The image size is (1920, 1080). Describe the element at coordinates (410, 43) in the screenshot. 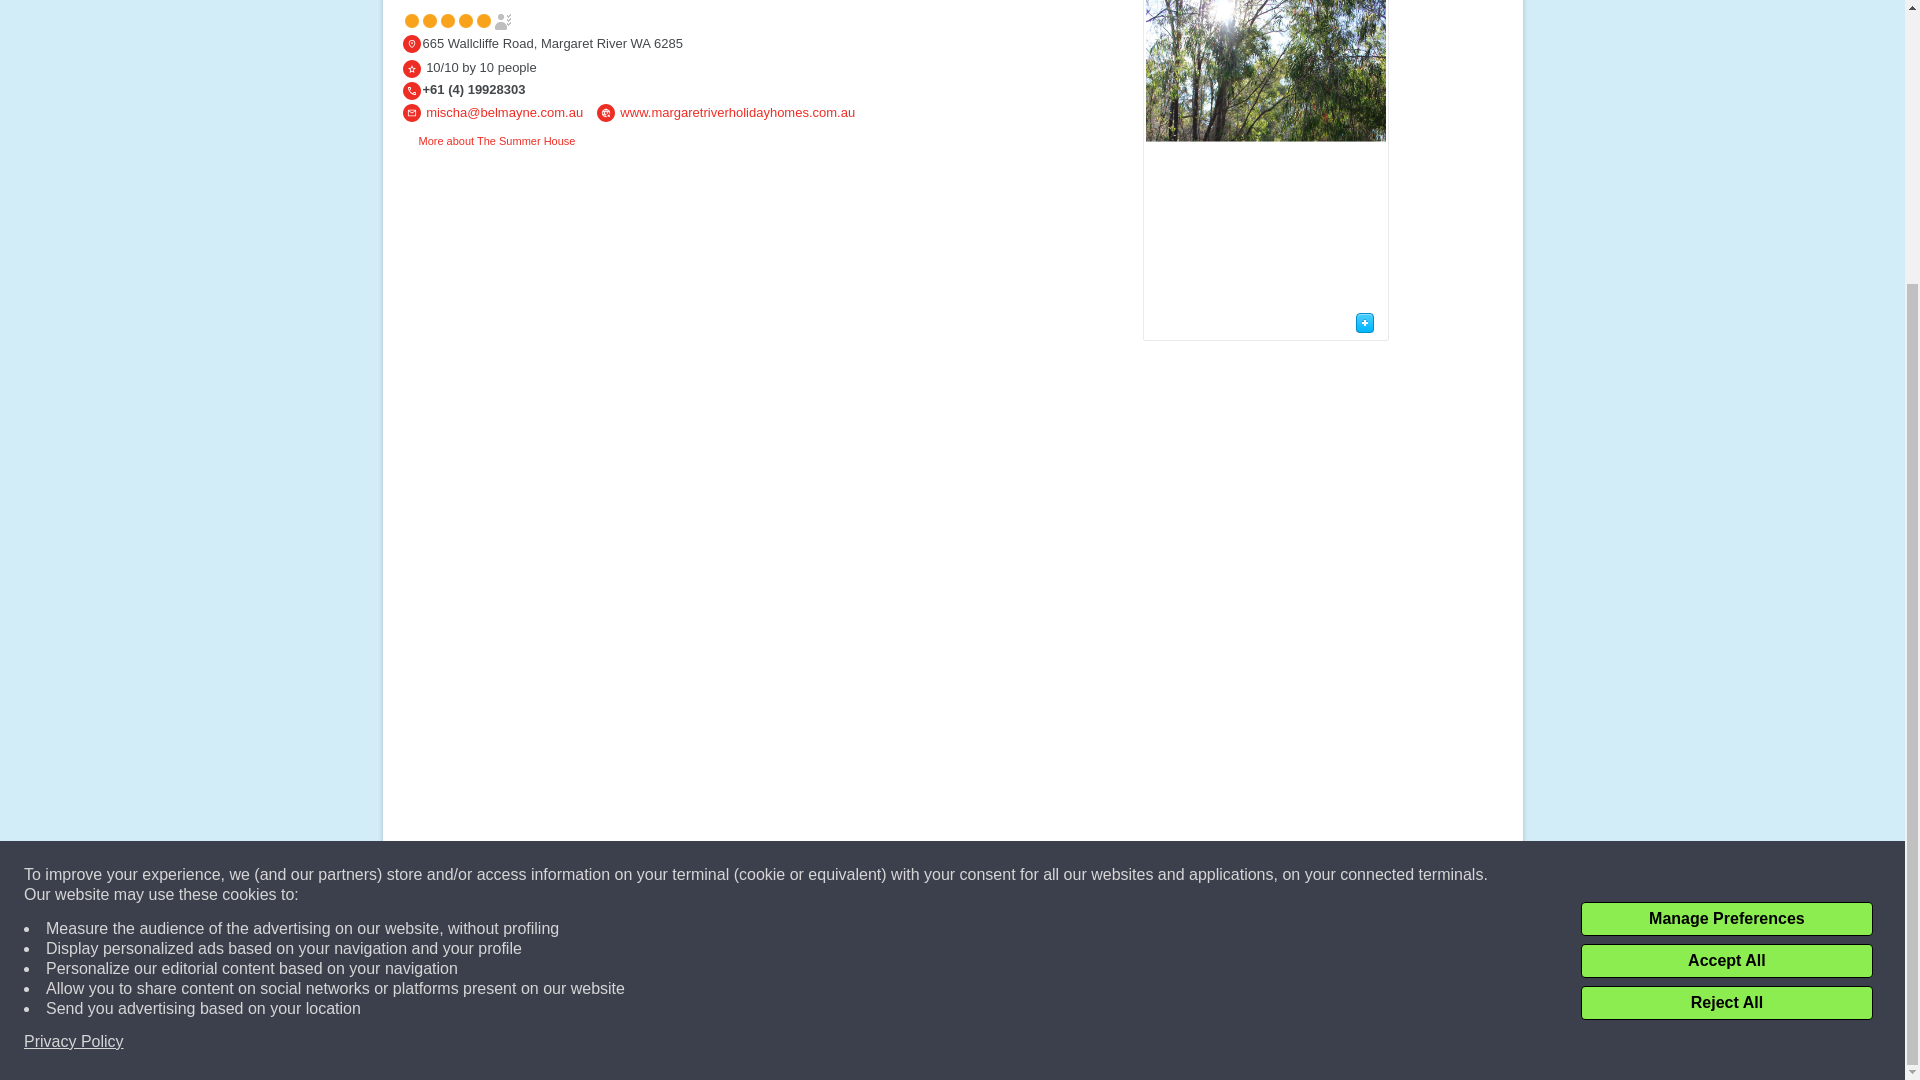

I see `Address` at that location.